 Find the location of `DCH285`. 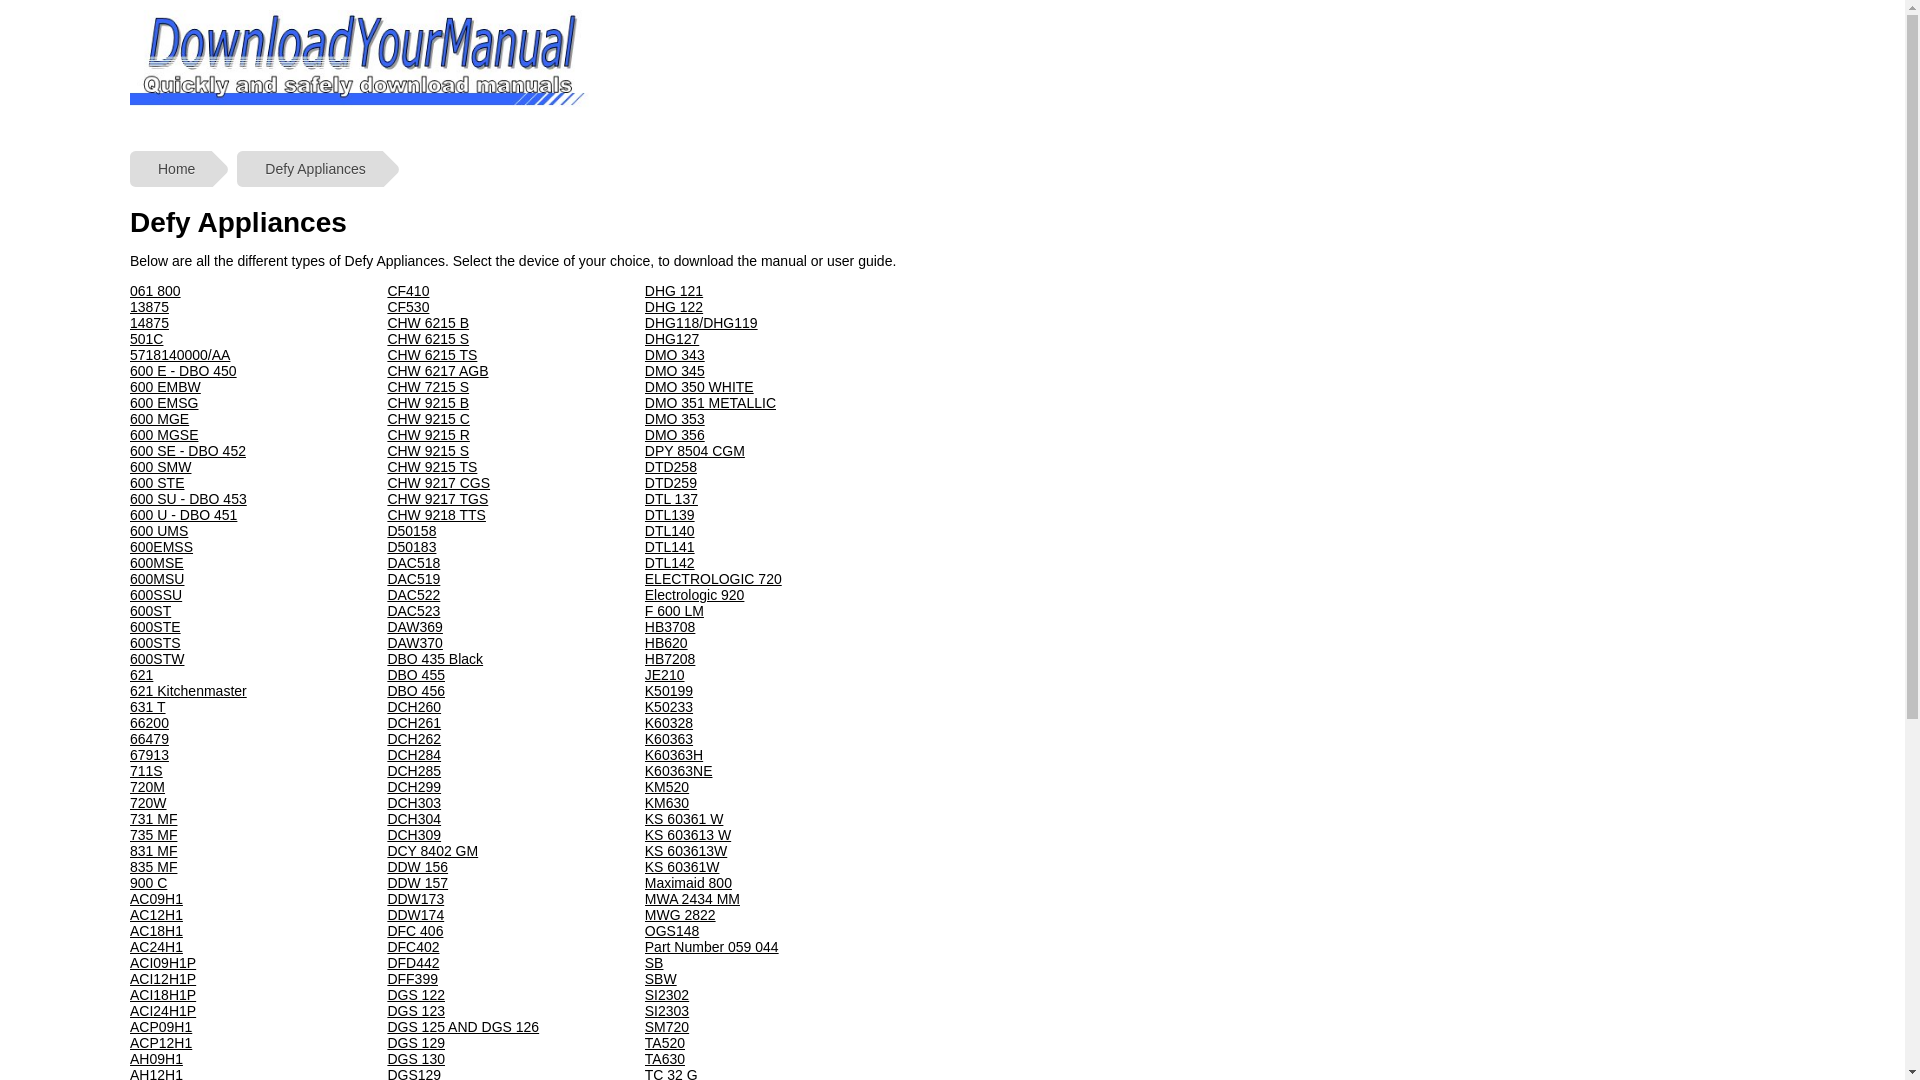

DCH285 is located at coordinates (414, 771).